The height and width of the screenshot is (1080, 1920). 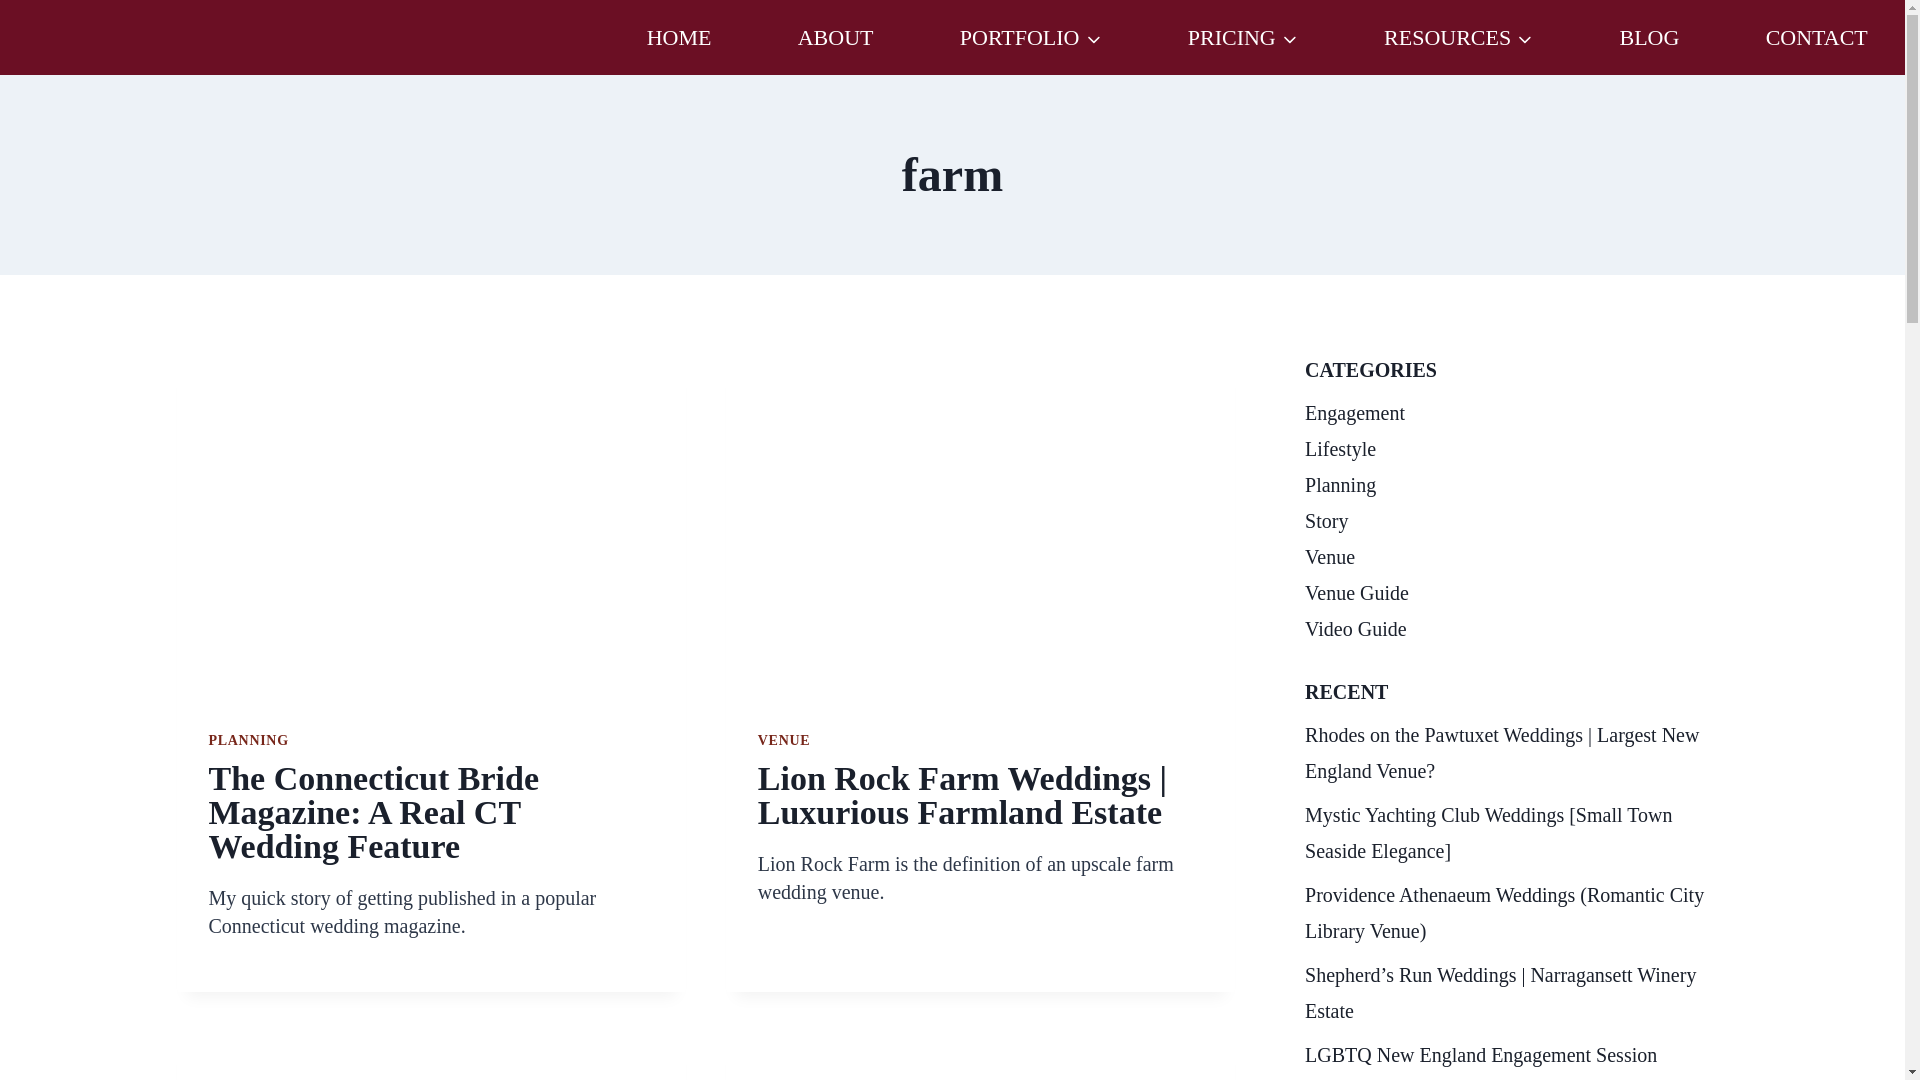 What do you see at coordinates (1243, 36) in the screenshot?
I see `PRICING` at bounding box center [1243, 36].